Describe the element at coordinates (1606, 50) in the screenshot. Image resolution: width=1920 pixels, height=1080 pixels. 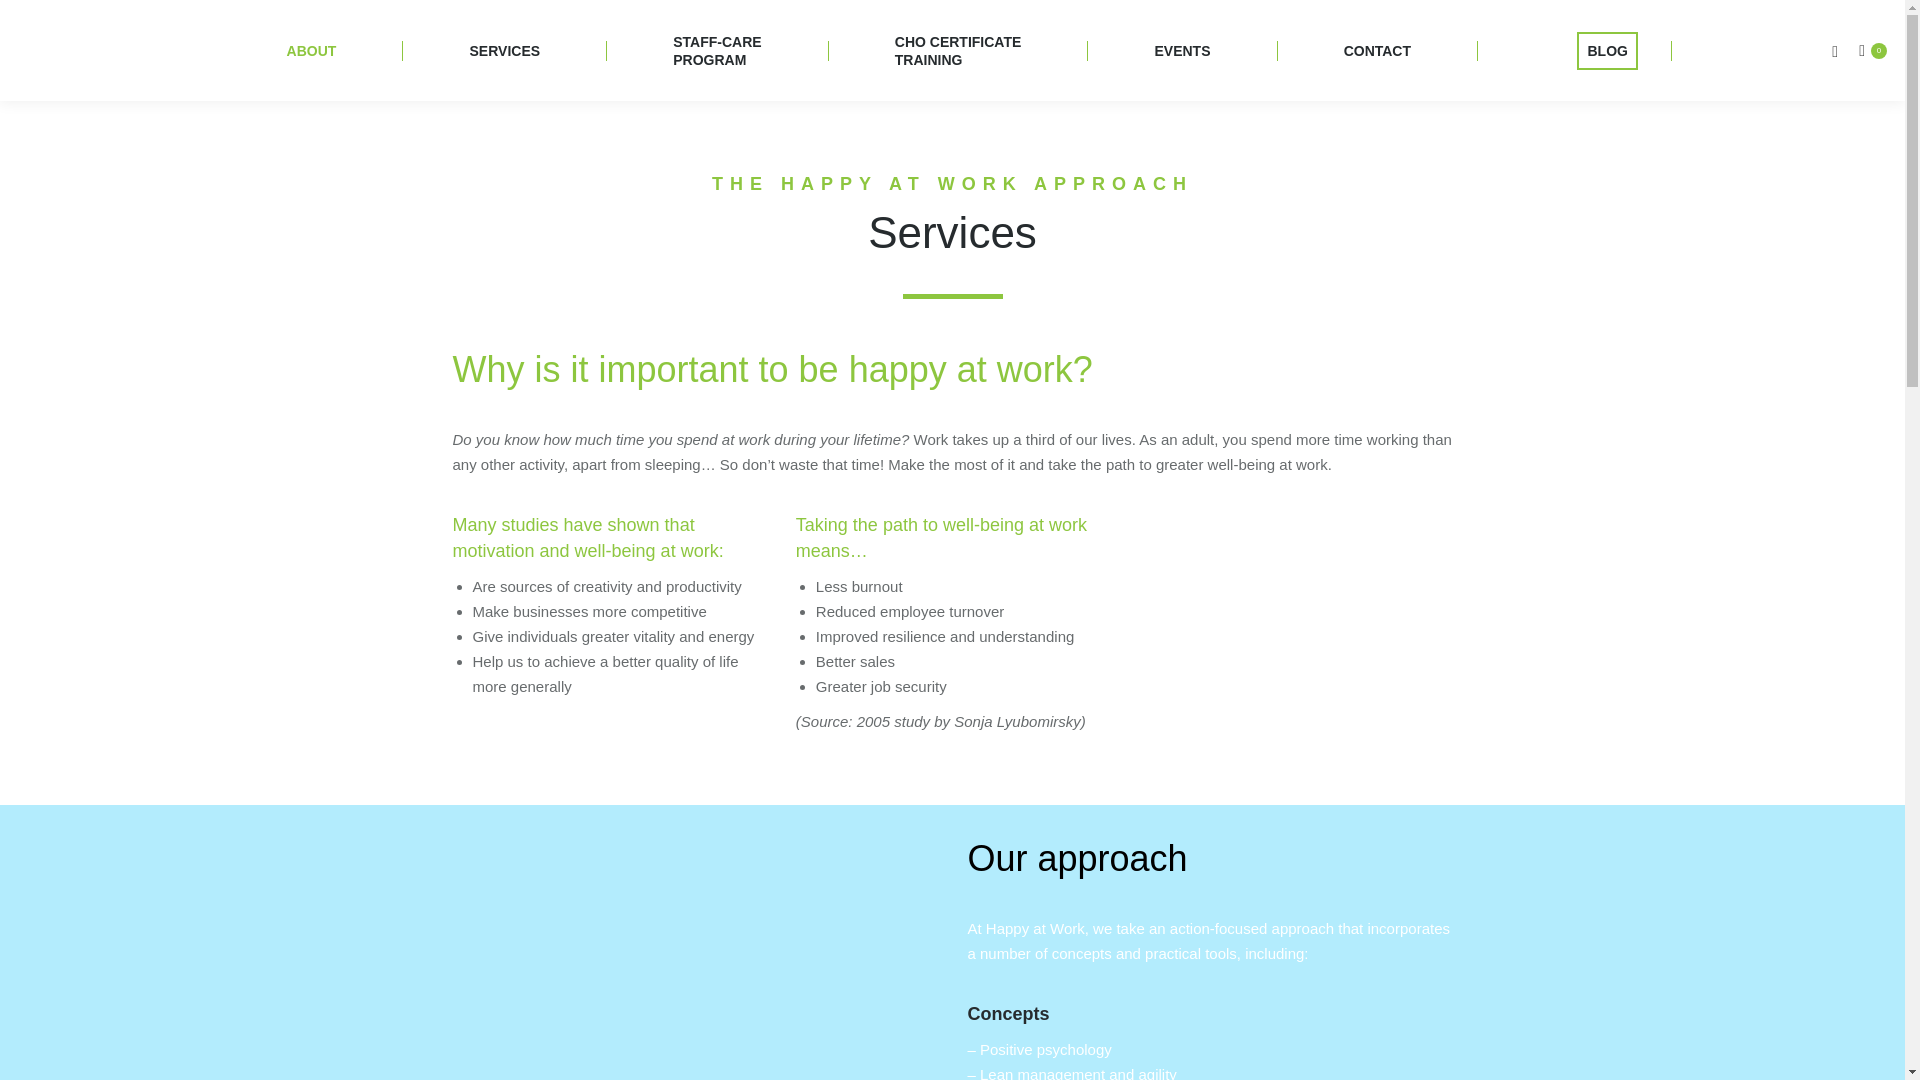
I see `annika-service` at that location.